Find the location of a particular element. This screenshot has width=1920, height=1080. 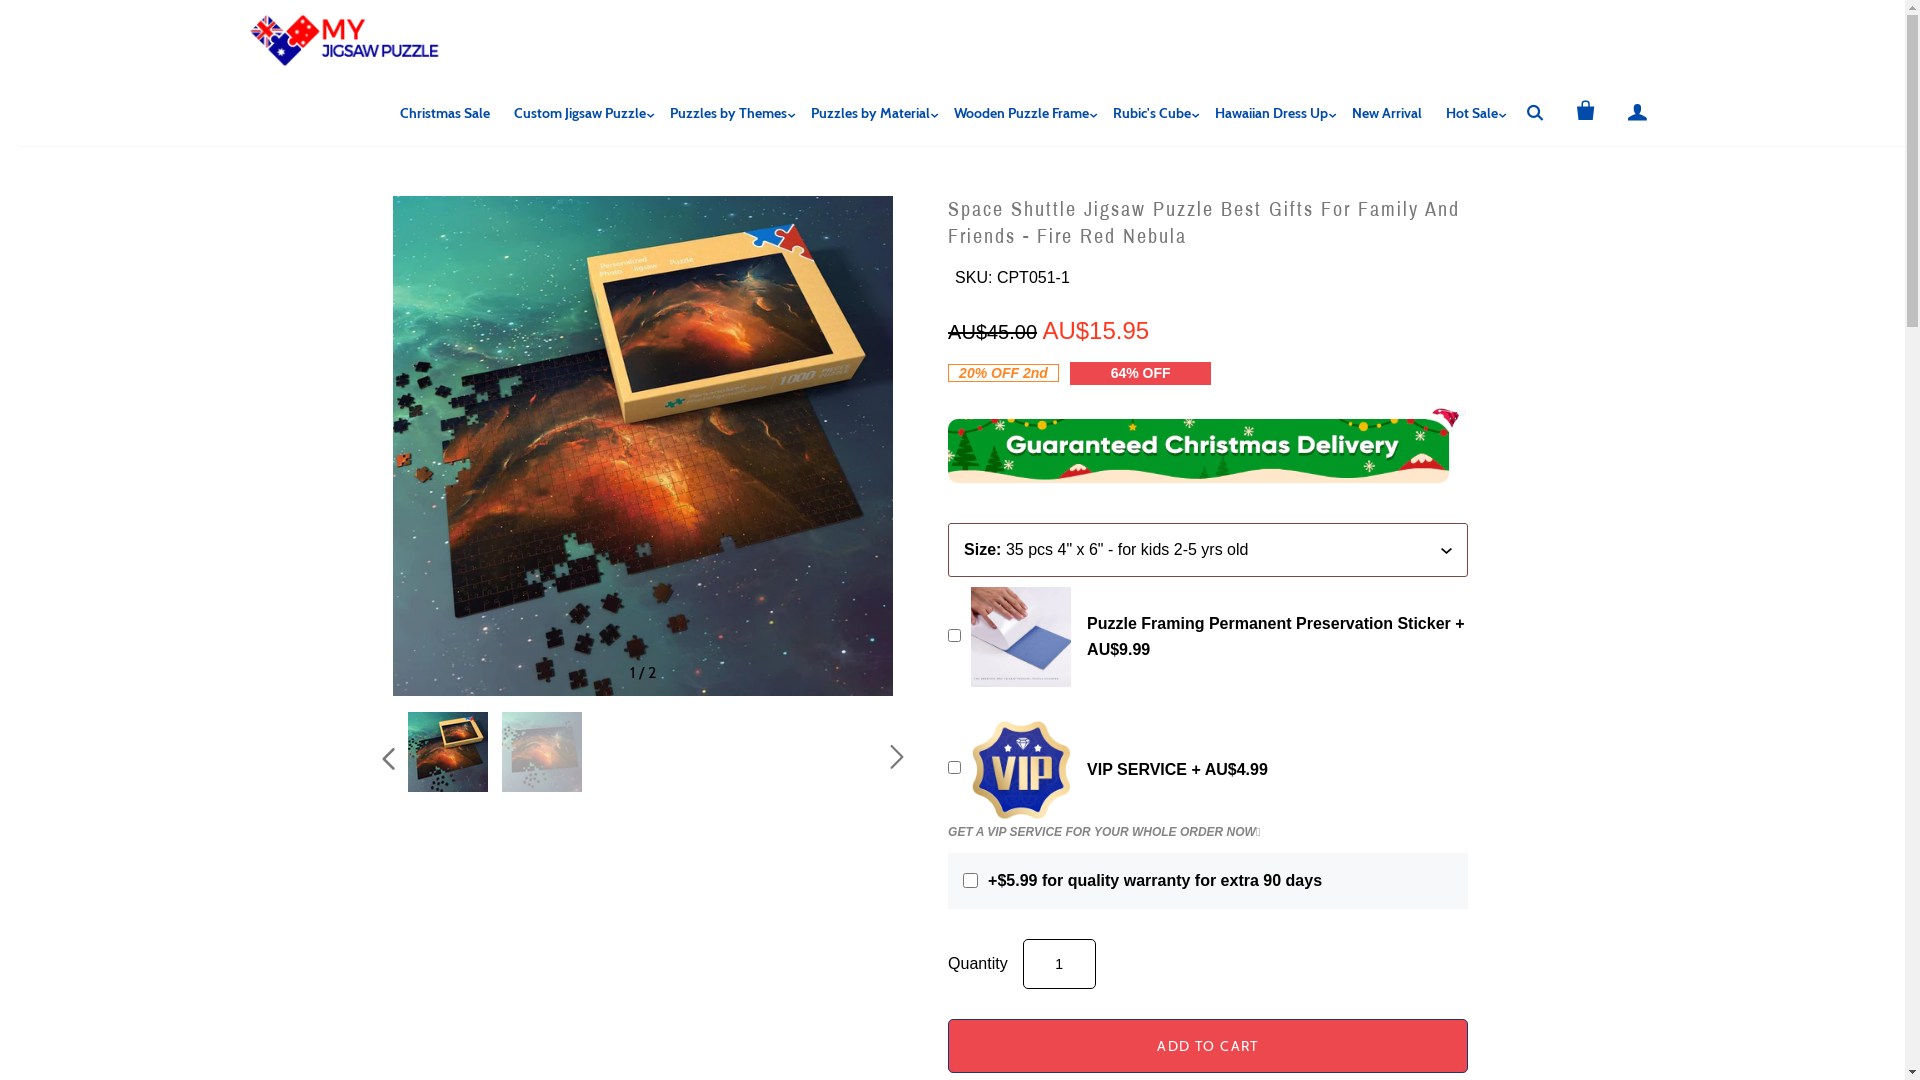

Wooden Puzzle Frame is located at coordinates (1022, 113).